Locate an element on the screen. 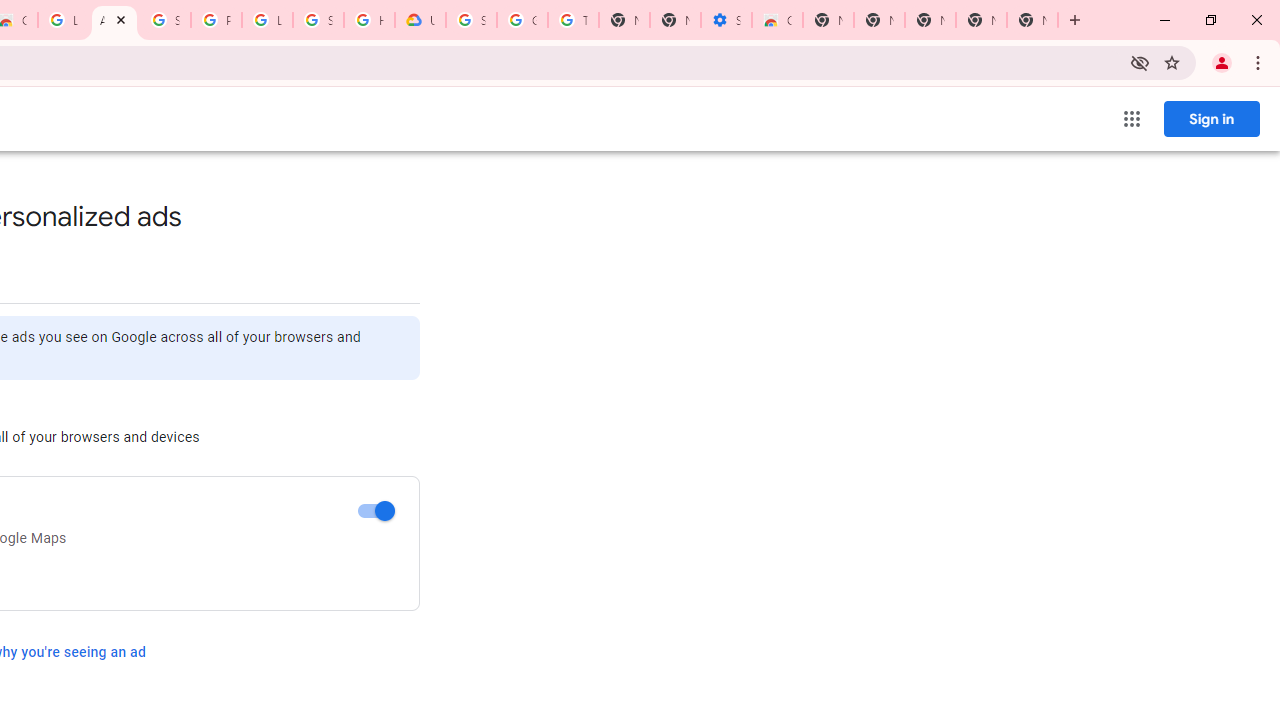 The image size is (1280, 720). Google Account Help is located at coordinates (522, 20).